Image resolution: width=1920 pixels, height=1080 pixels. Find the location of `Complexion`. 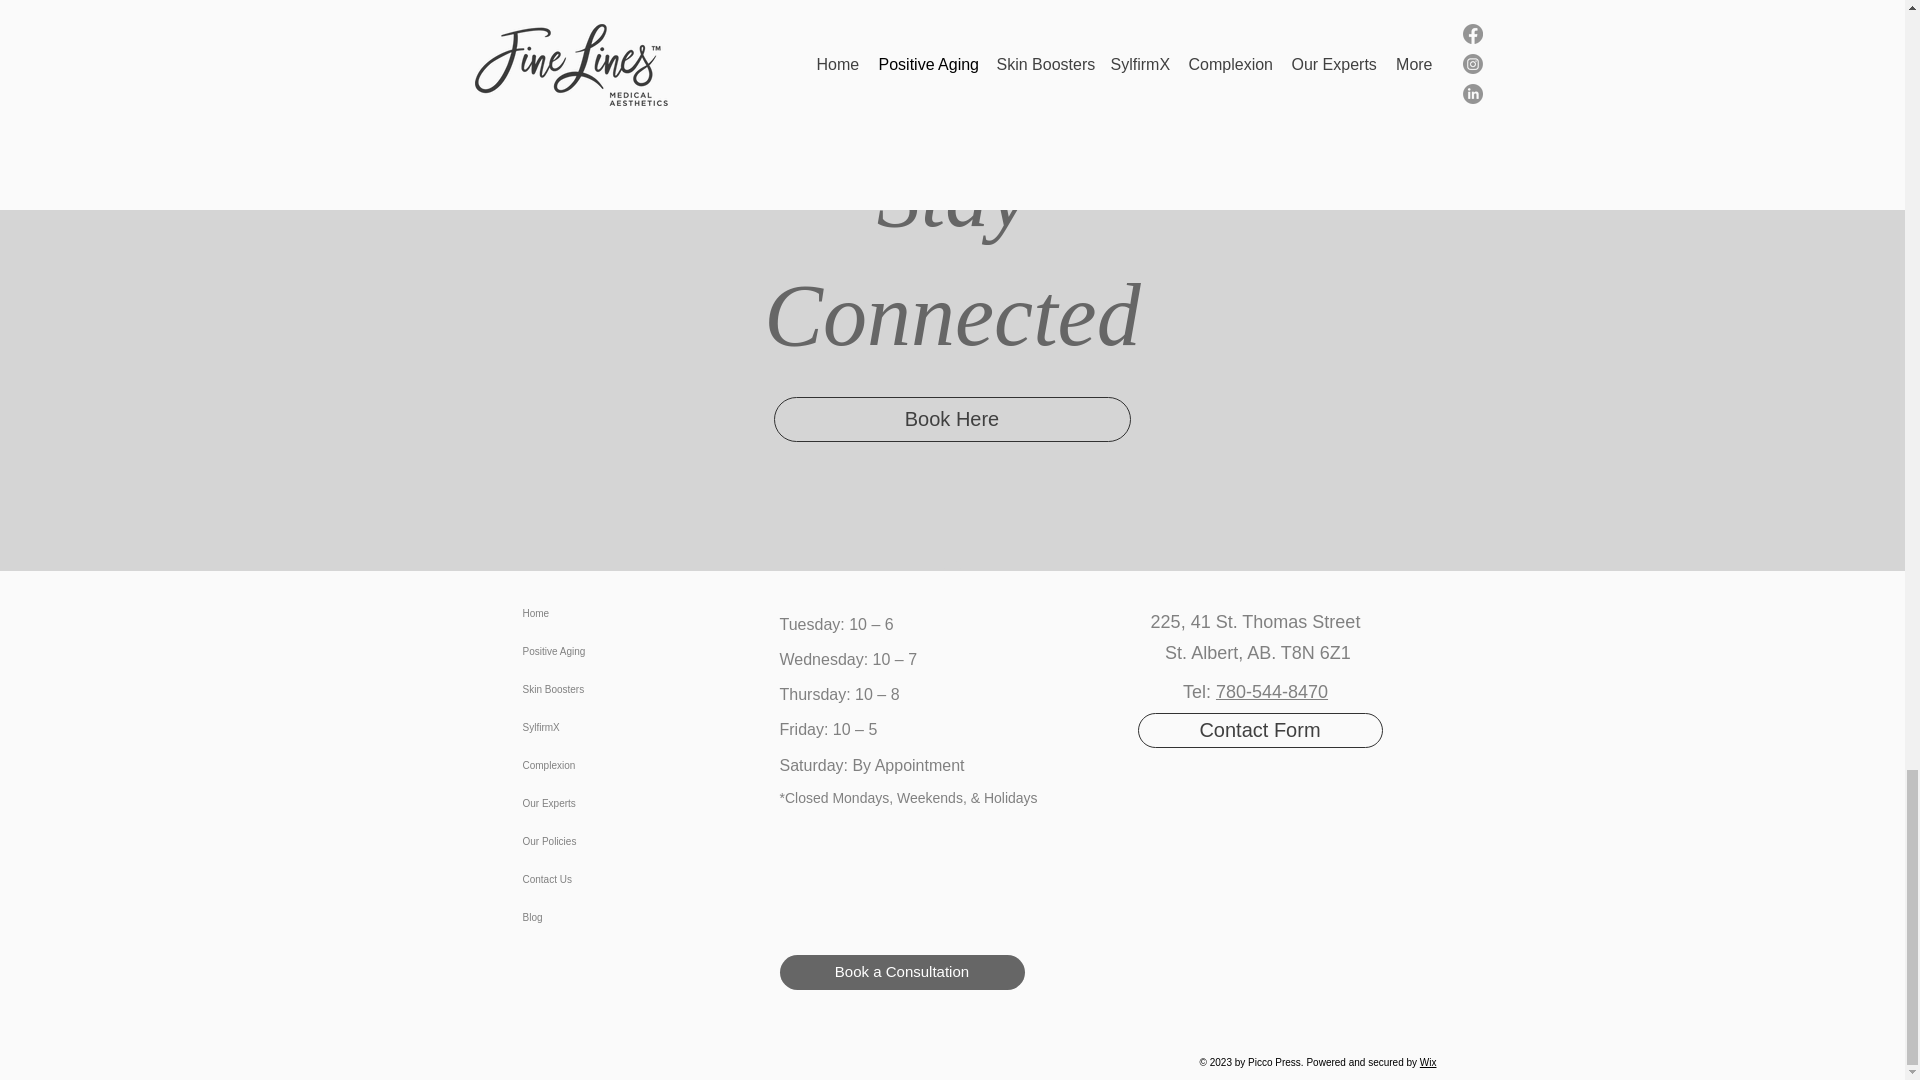

Complexion is located at coordinates (592, 766).